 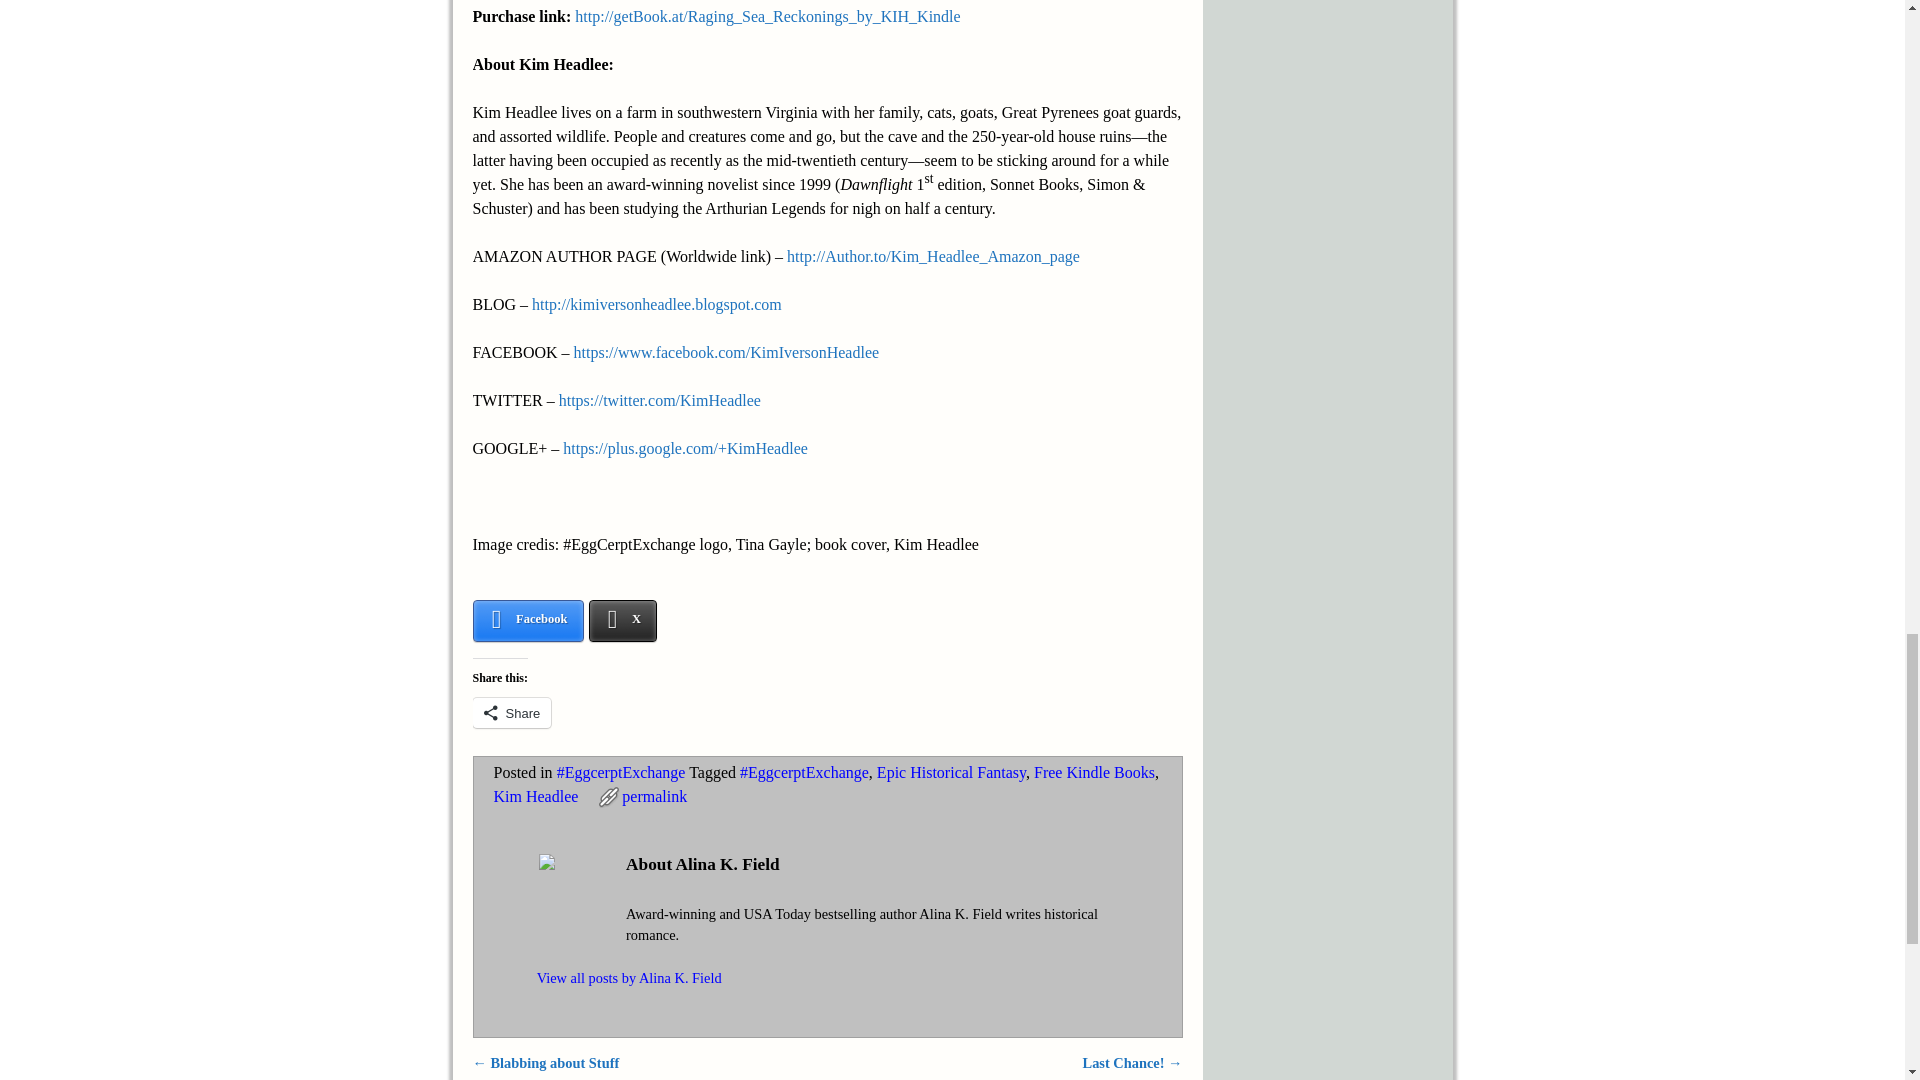 I want to click on Free Kindle Books, so click(x=1094, y=772).